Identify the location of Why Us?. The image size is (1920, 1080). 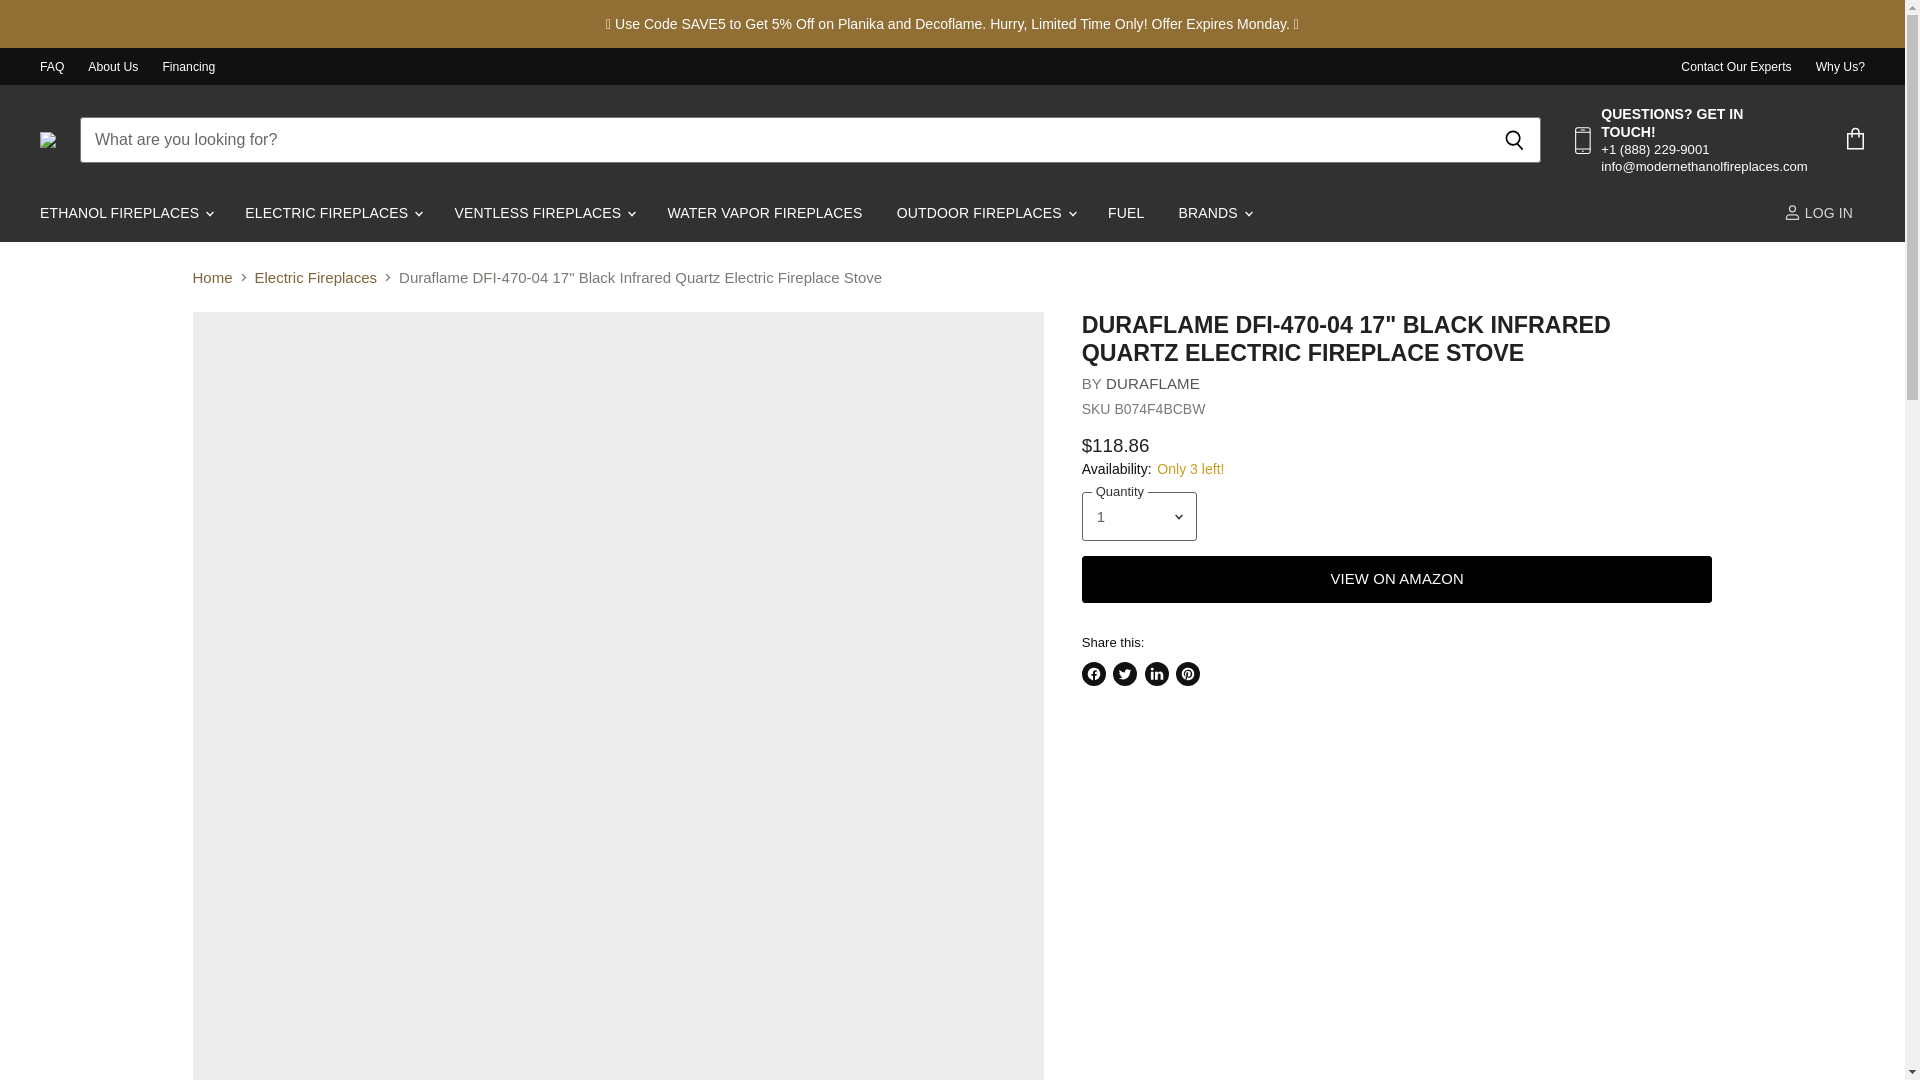
(1840, 67).